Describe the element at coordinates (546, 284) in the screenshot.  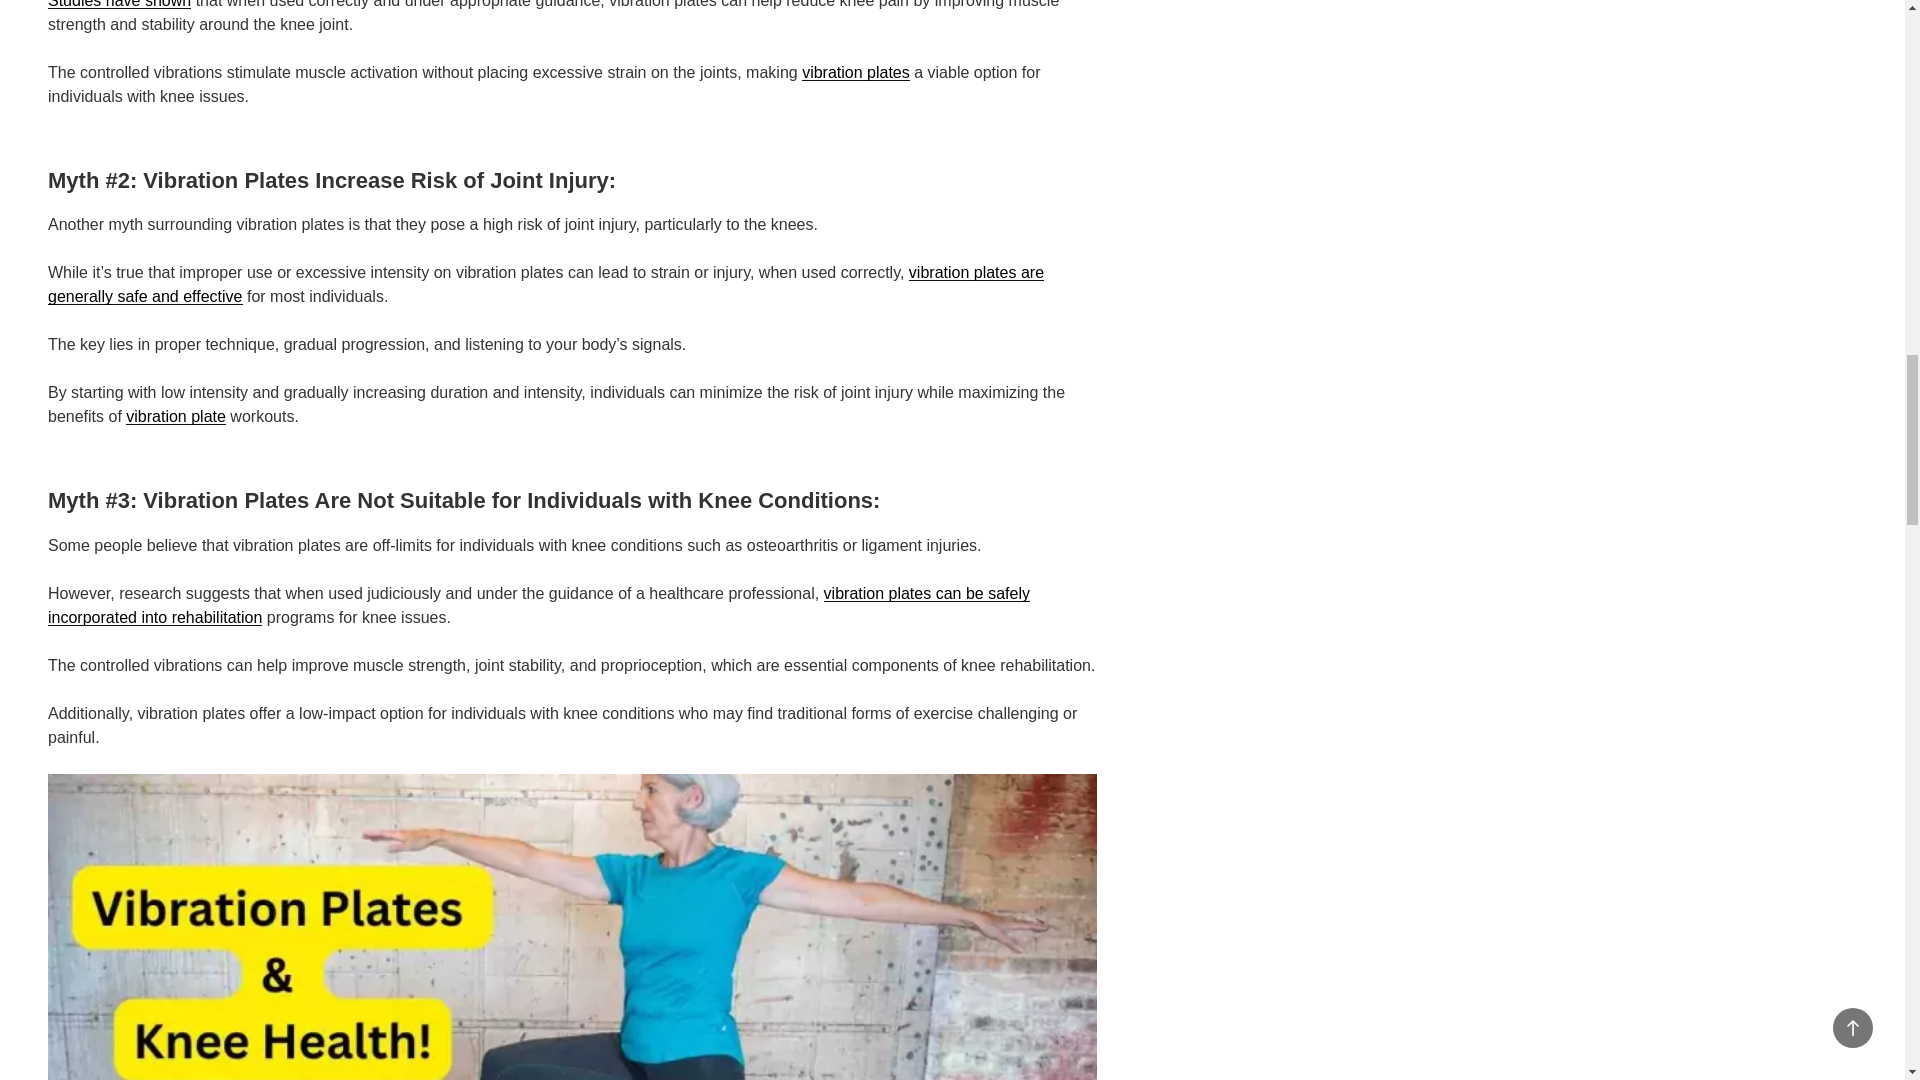
I see `vibration plates are generally safe and effective` at that location.